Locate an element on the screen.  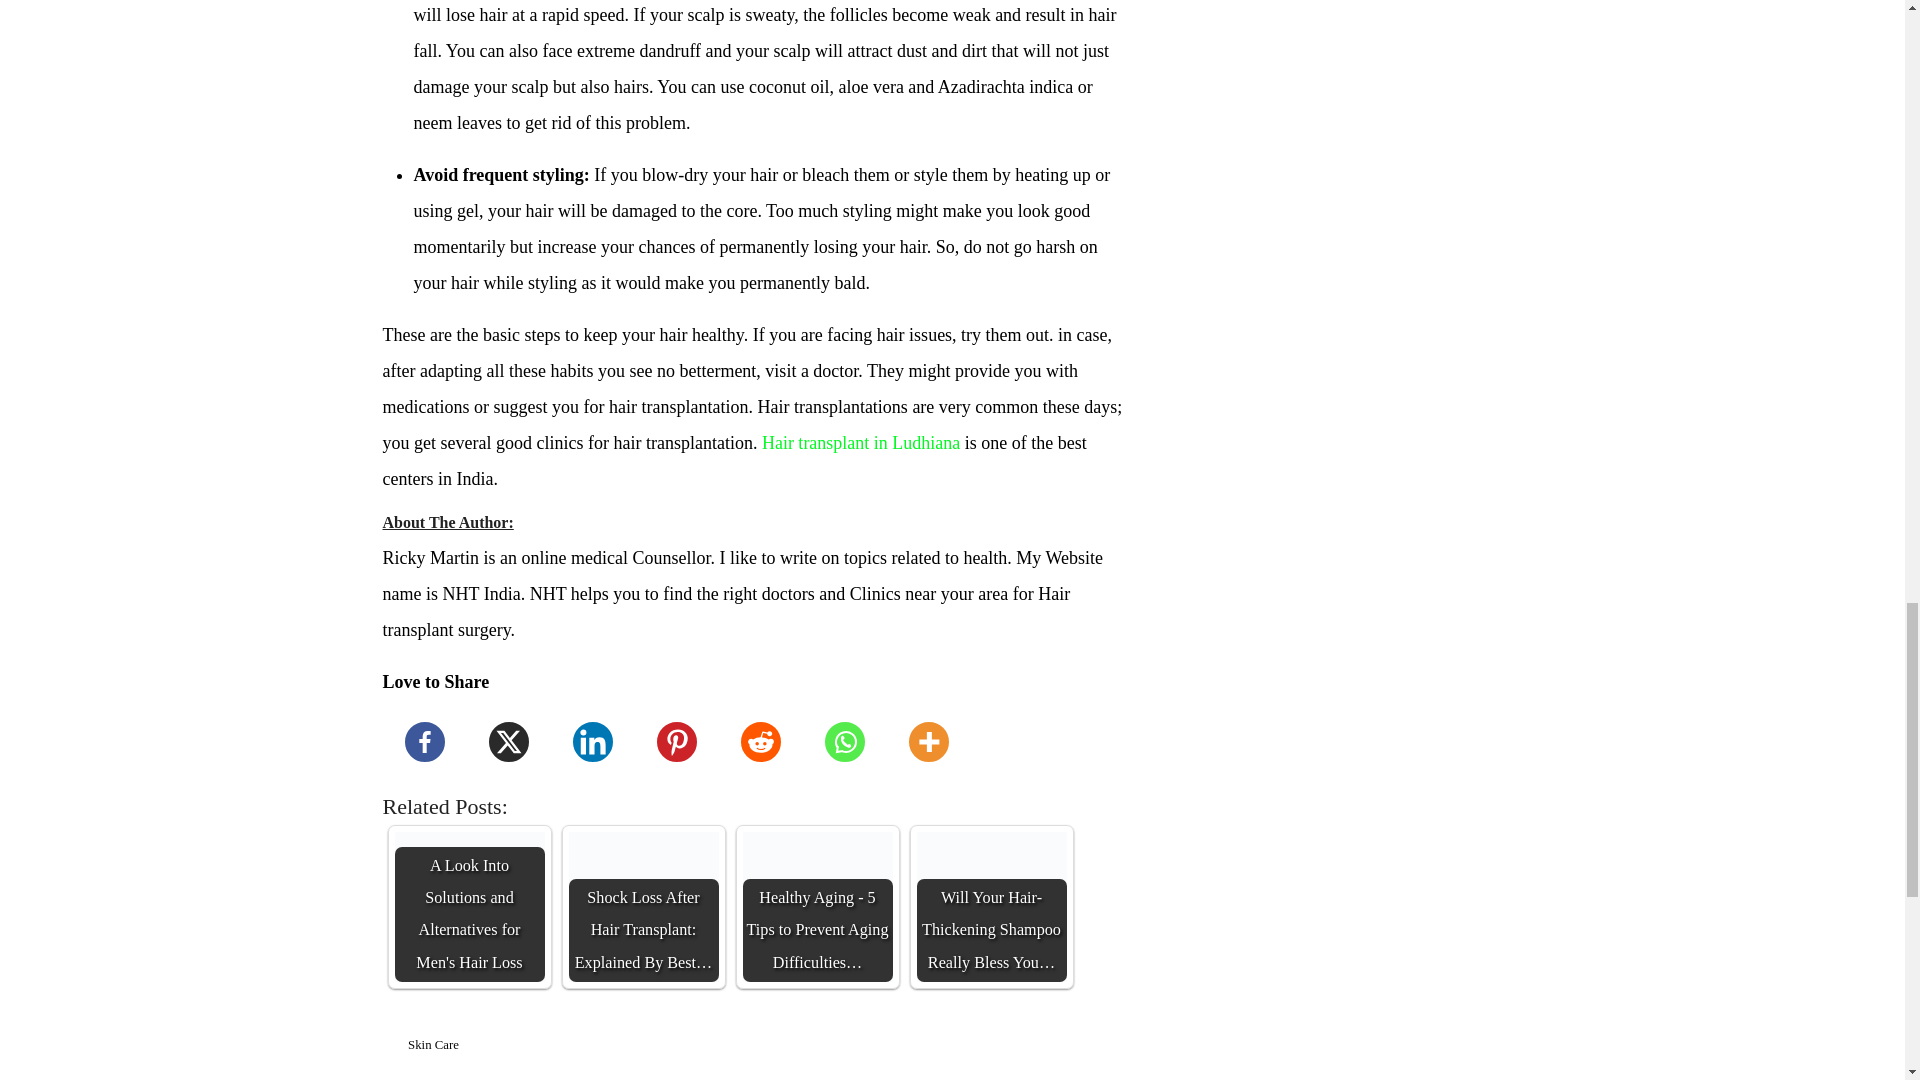
X is located at coordinates (508, 742).